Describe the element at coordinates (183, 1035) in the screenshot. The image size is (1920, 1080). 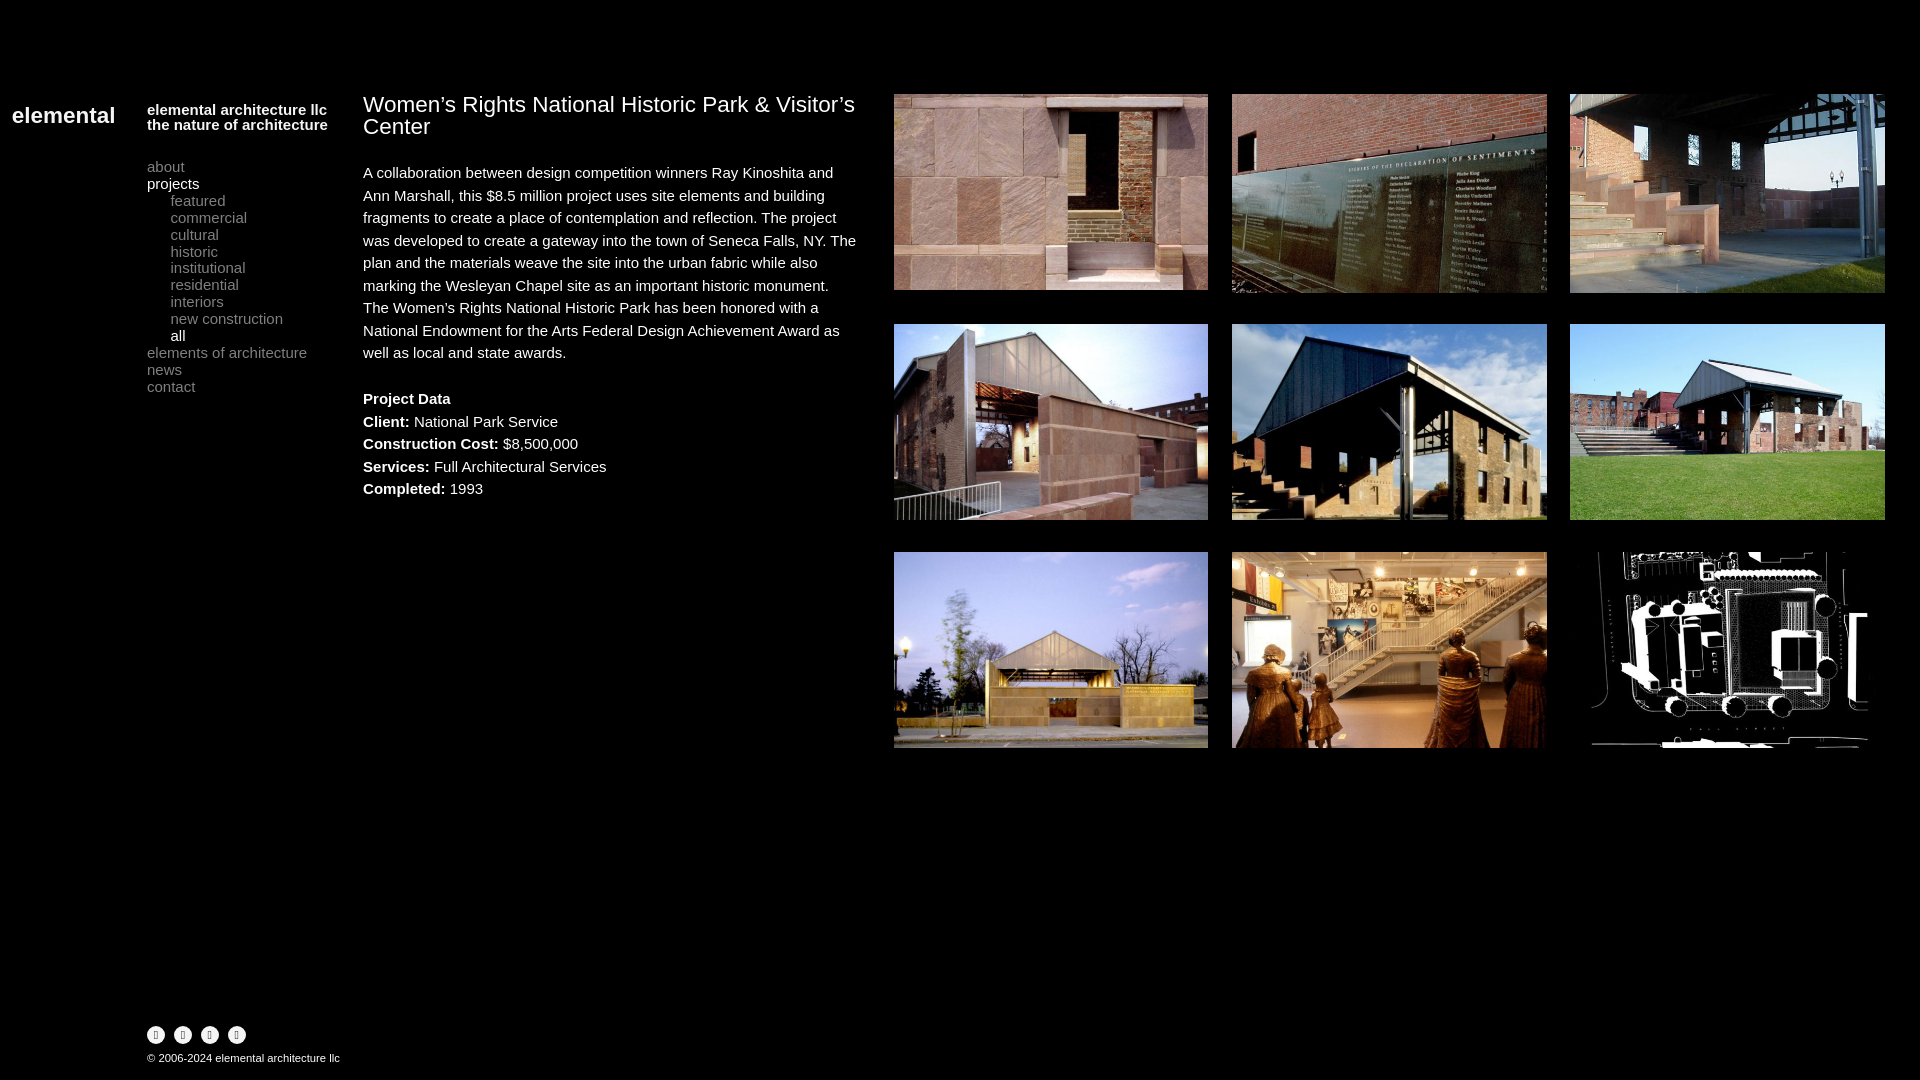
I see `Instagram` at that location.